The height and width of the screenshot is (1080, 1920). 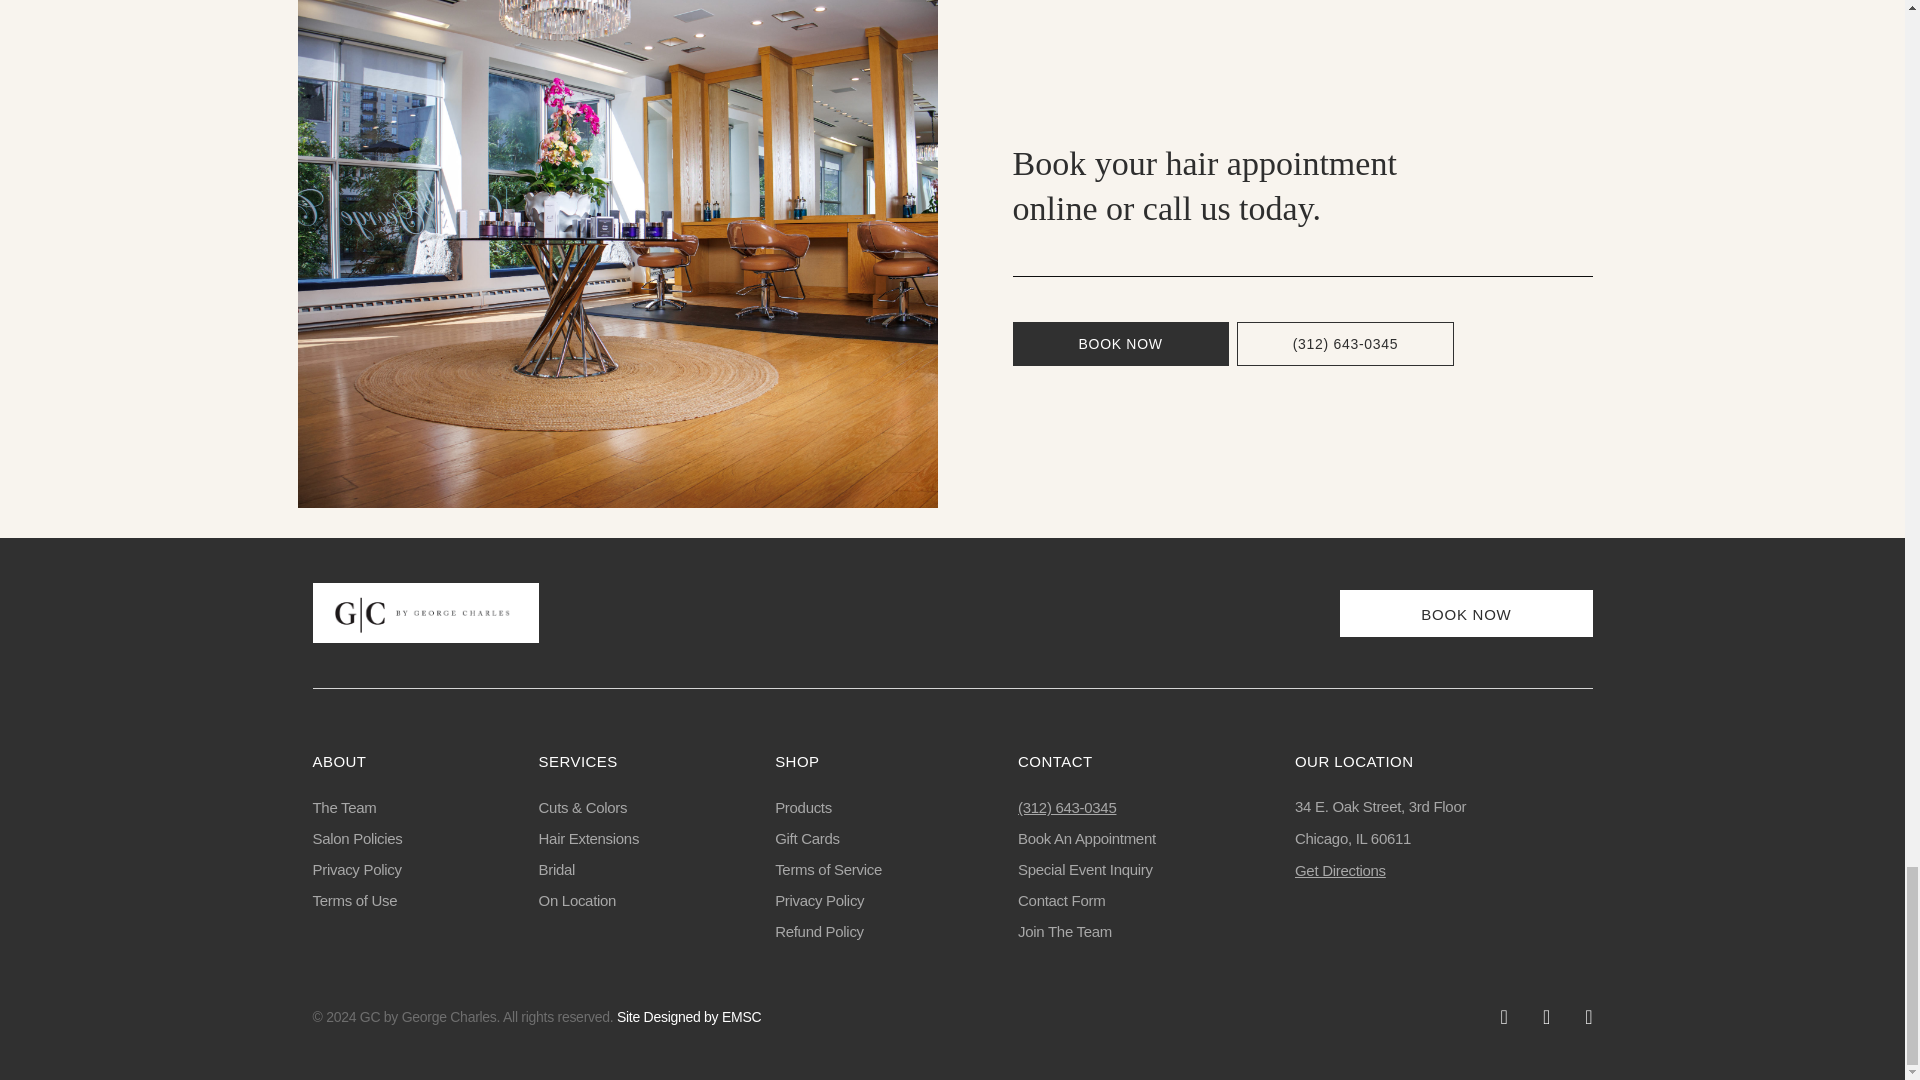 I want to click on The Team, so click(x=344, y=808).